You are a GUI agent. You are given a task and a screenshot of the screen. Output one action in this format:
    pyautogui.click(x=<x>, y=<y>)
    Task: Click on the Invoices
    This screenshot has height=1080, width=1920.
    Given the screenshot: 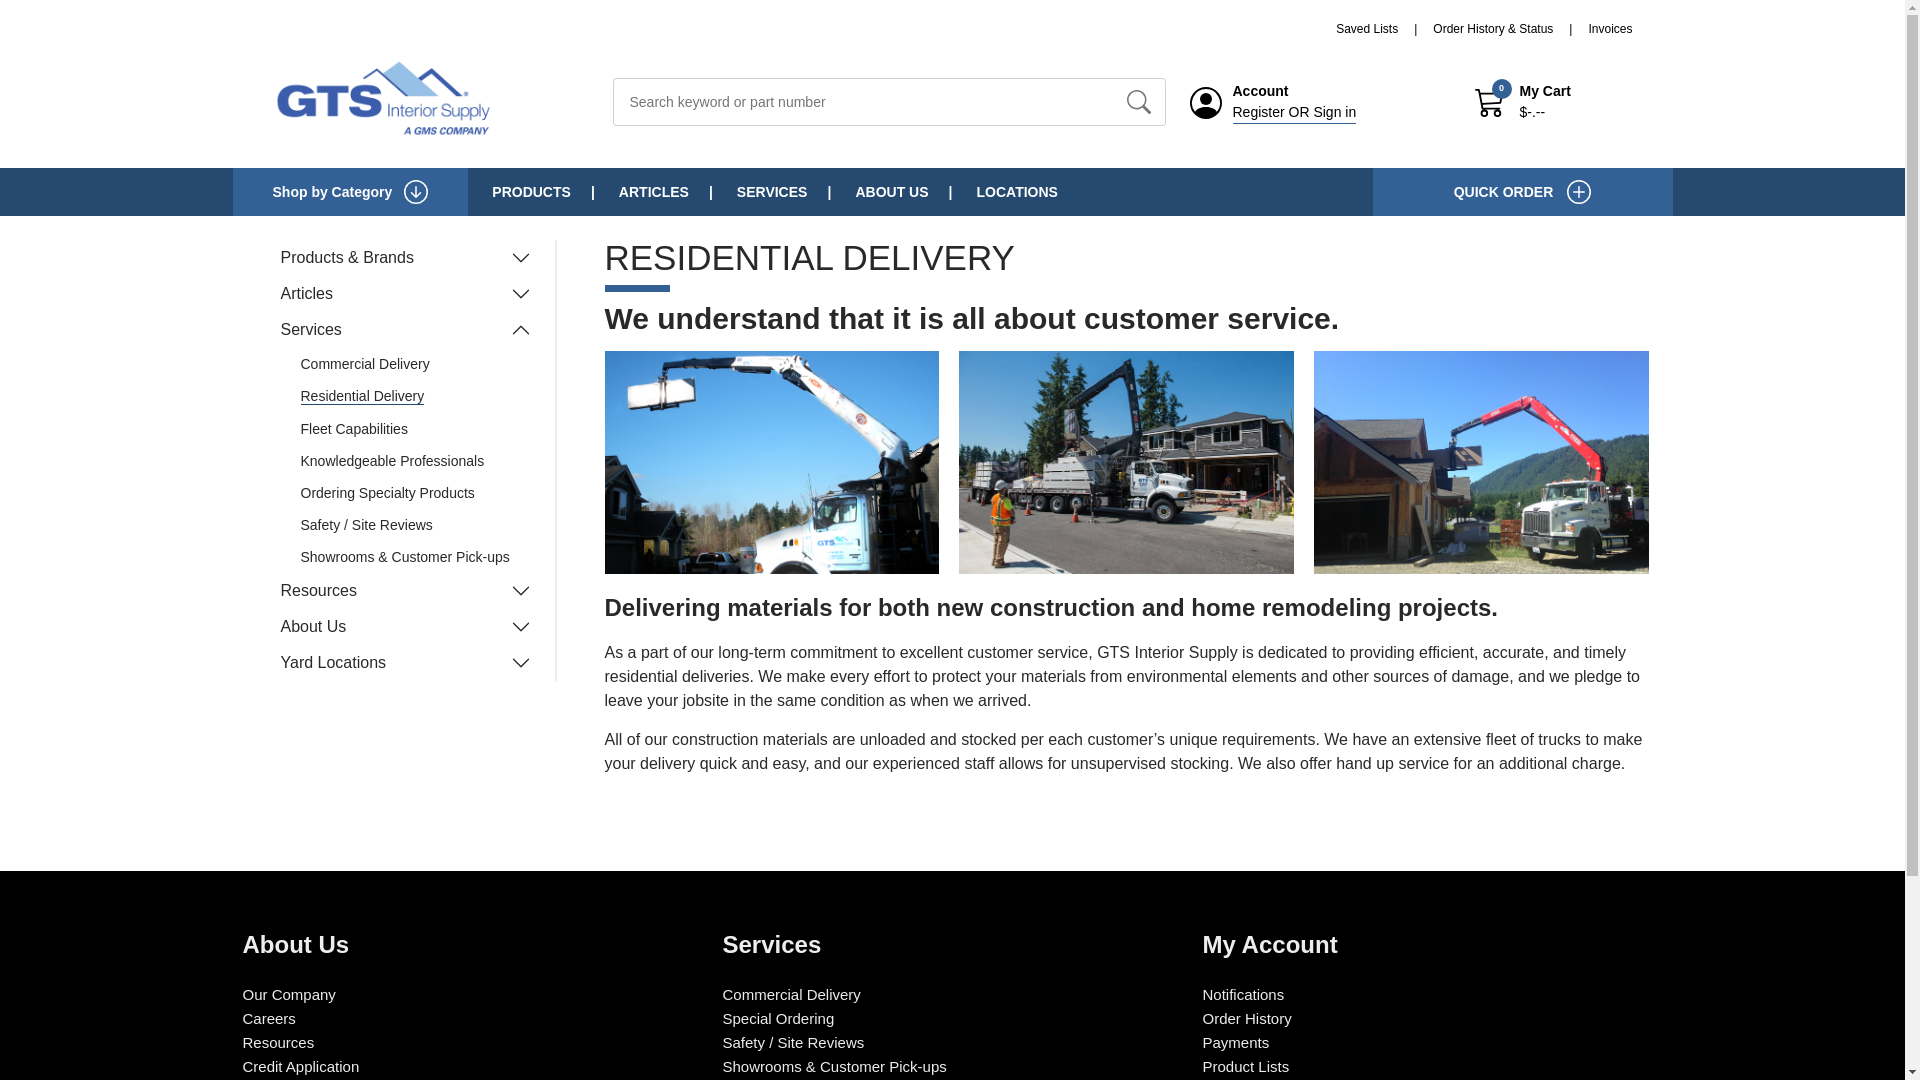 What is the action you would take?
    pyautogui.click(x=1610, y=28)
    